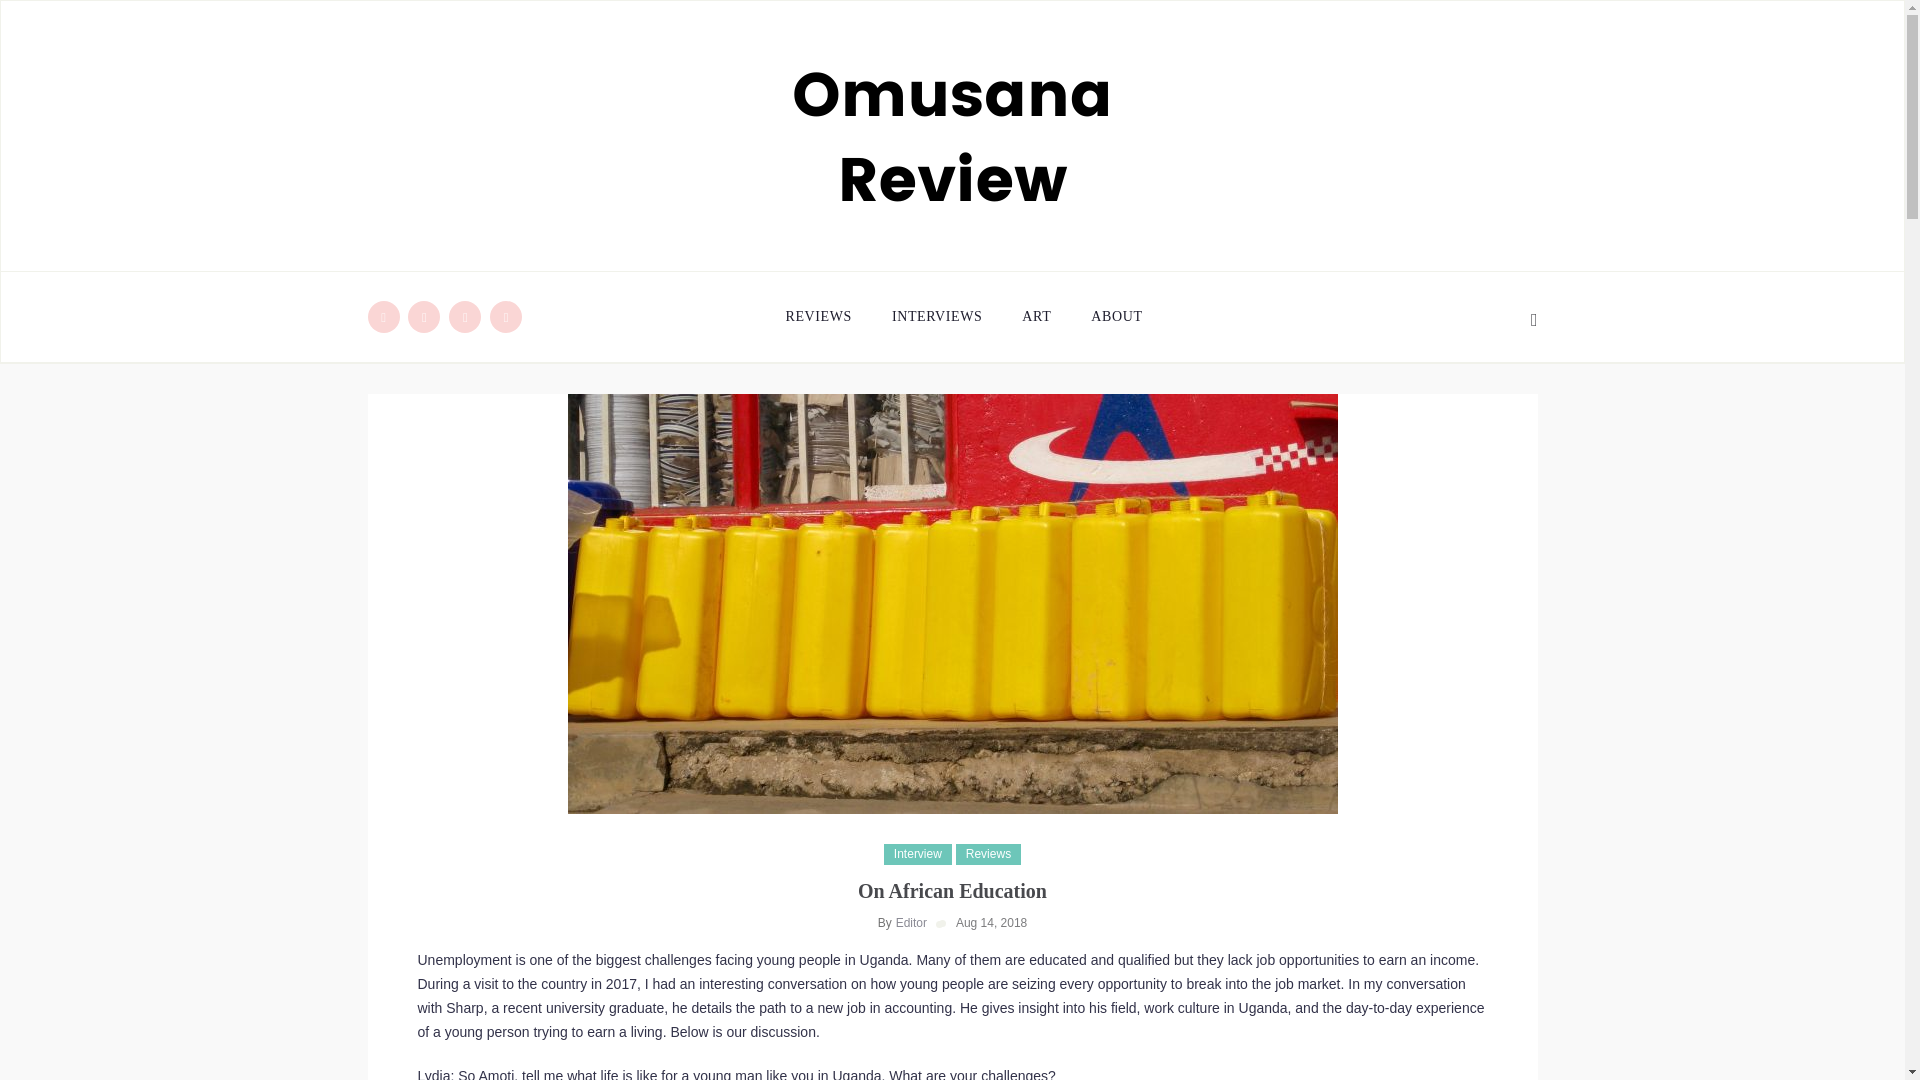  What do you see at coordinates (1116, 316) in the screenshot?
I see `ABOUT` at bounding box center [1116, 316].